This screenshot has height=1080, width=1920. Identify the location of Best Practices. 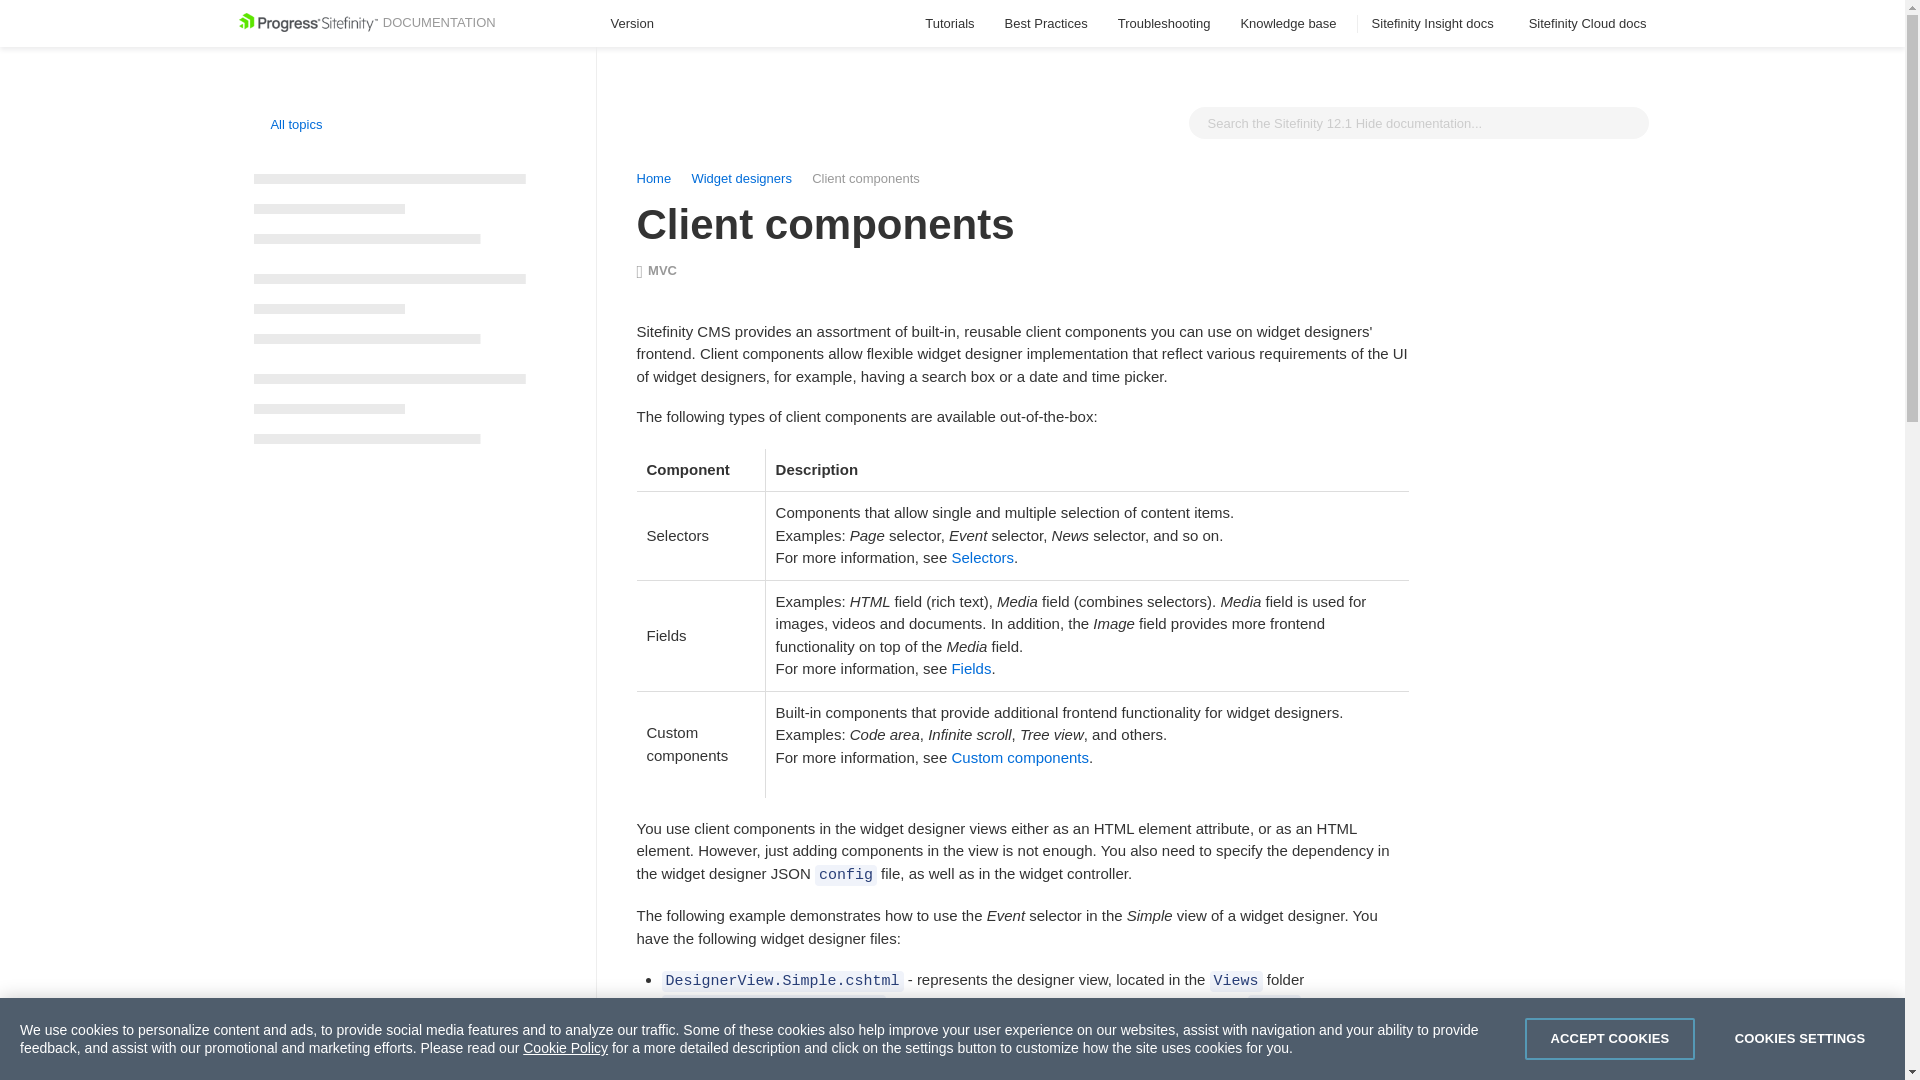
(1046, 24).